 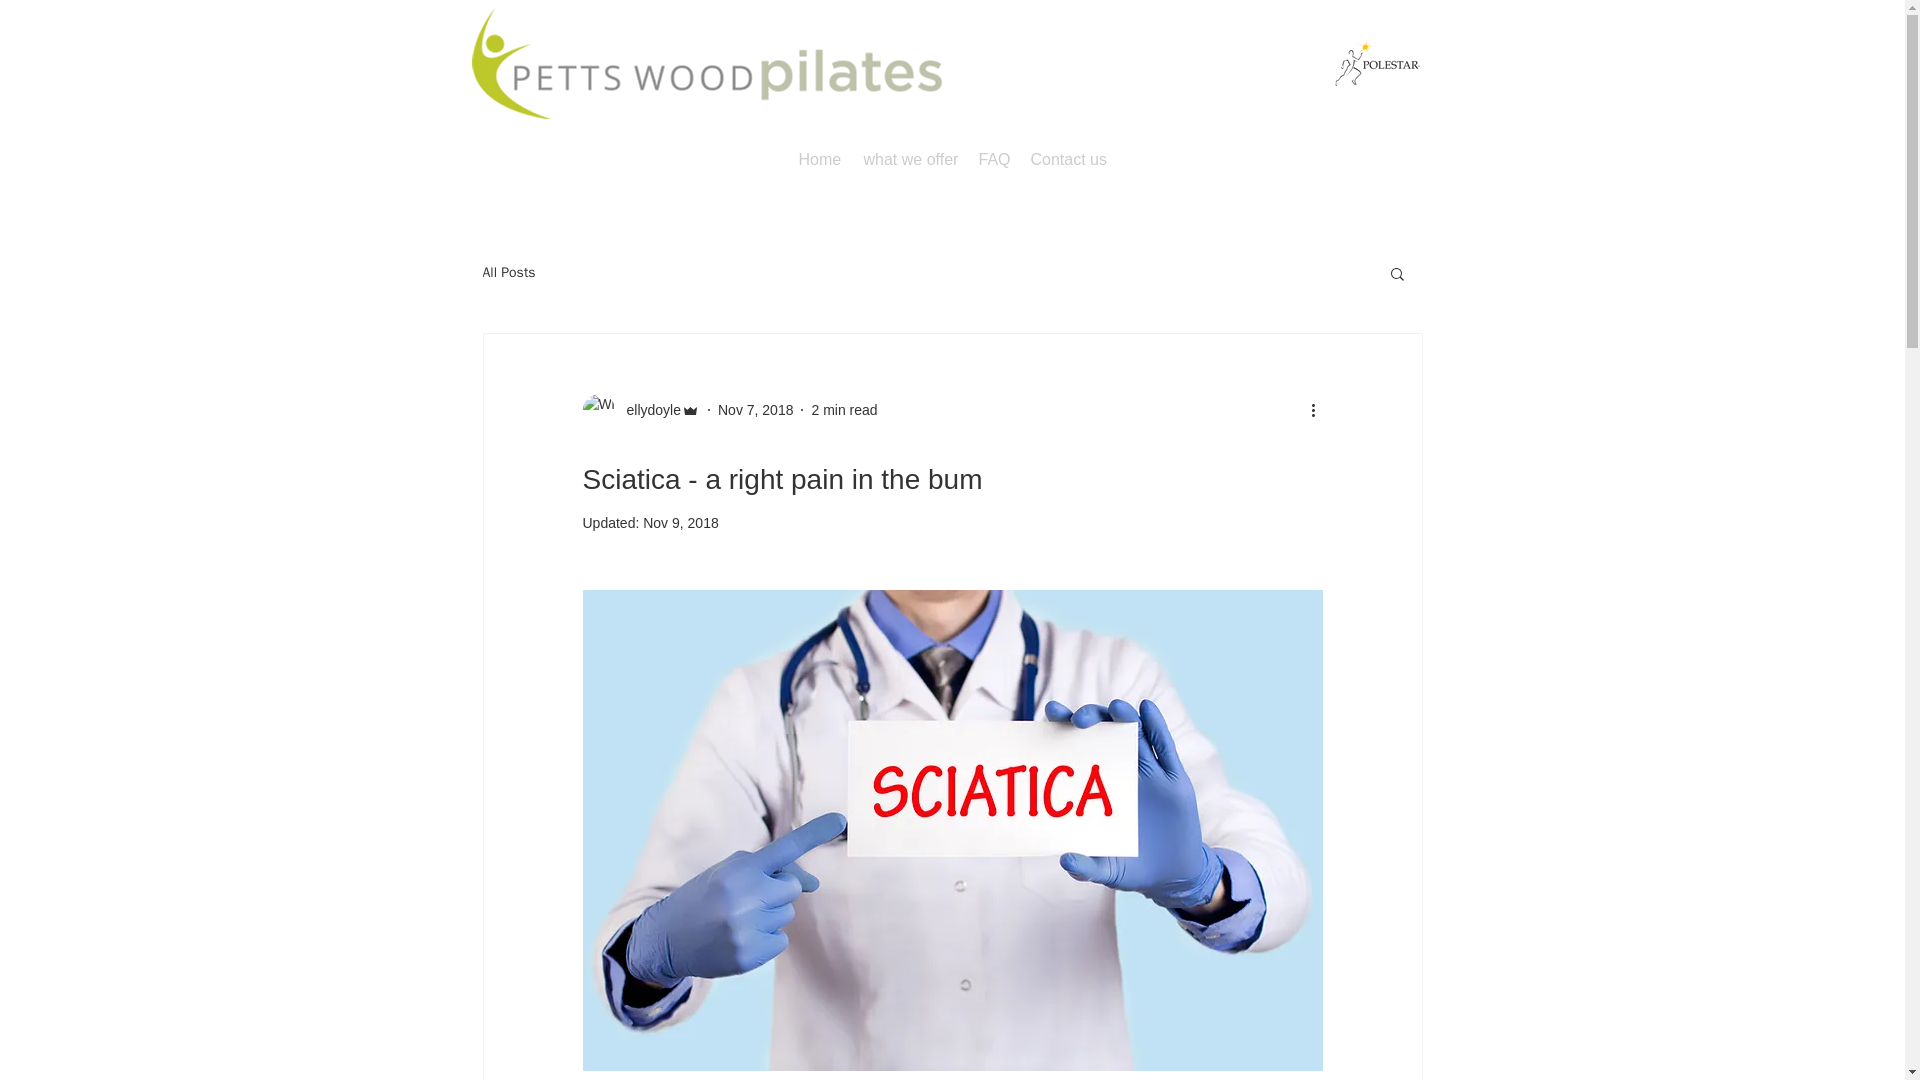 I want to click on what we offer, so click(x=912, y=159).